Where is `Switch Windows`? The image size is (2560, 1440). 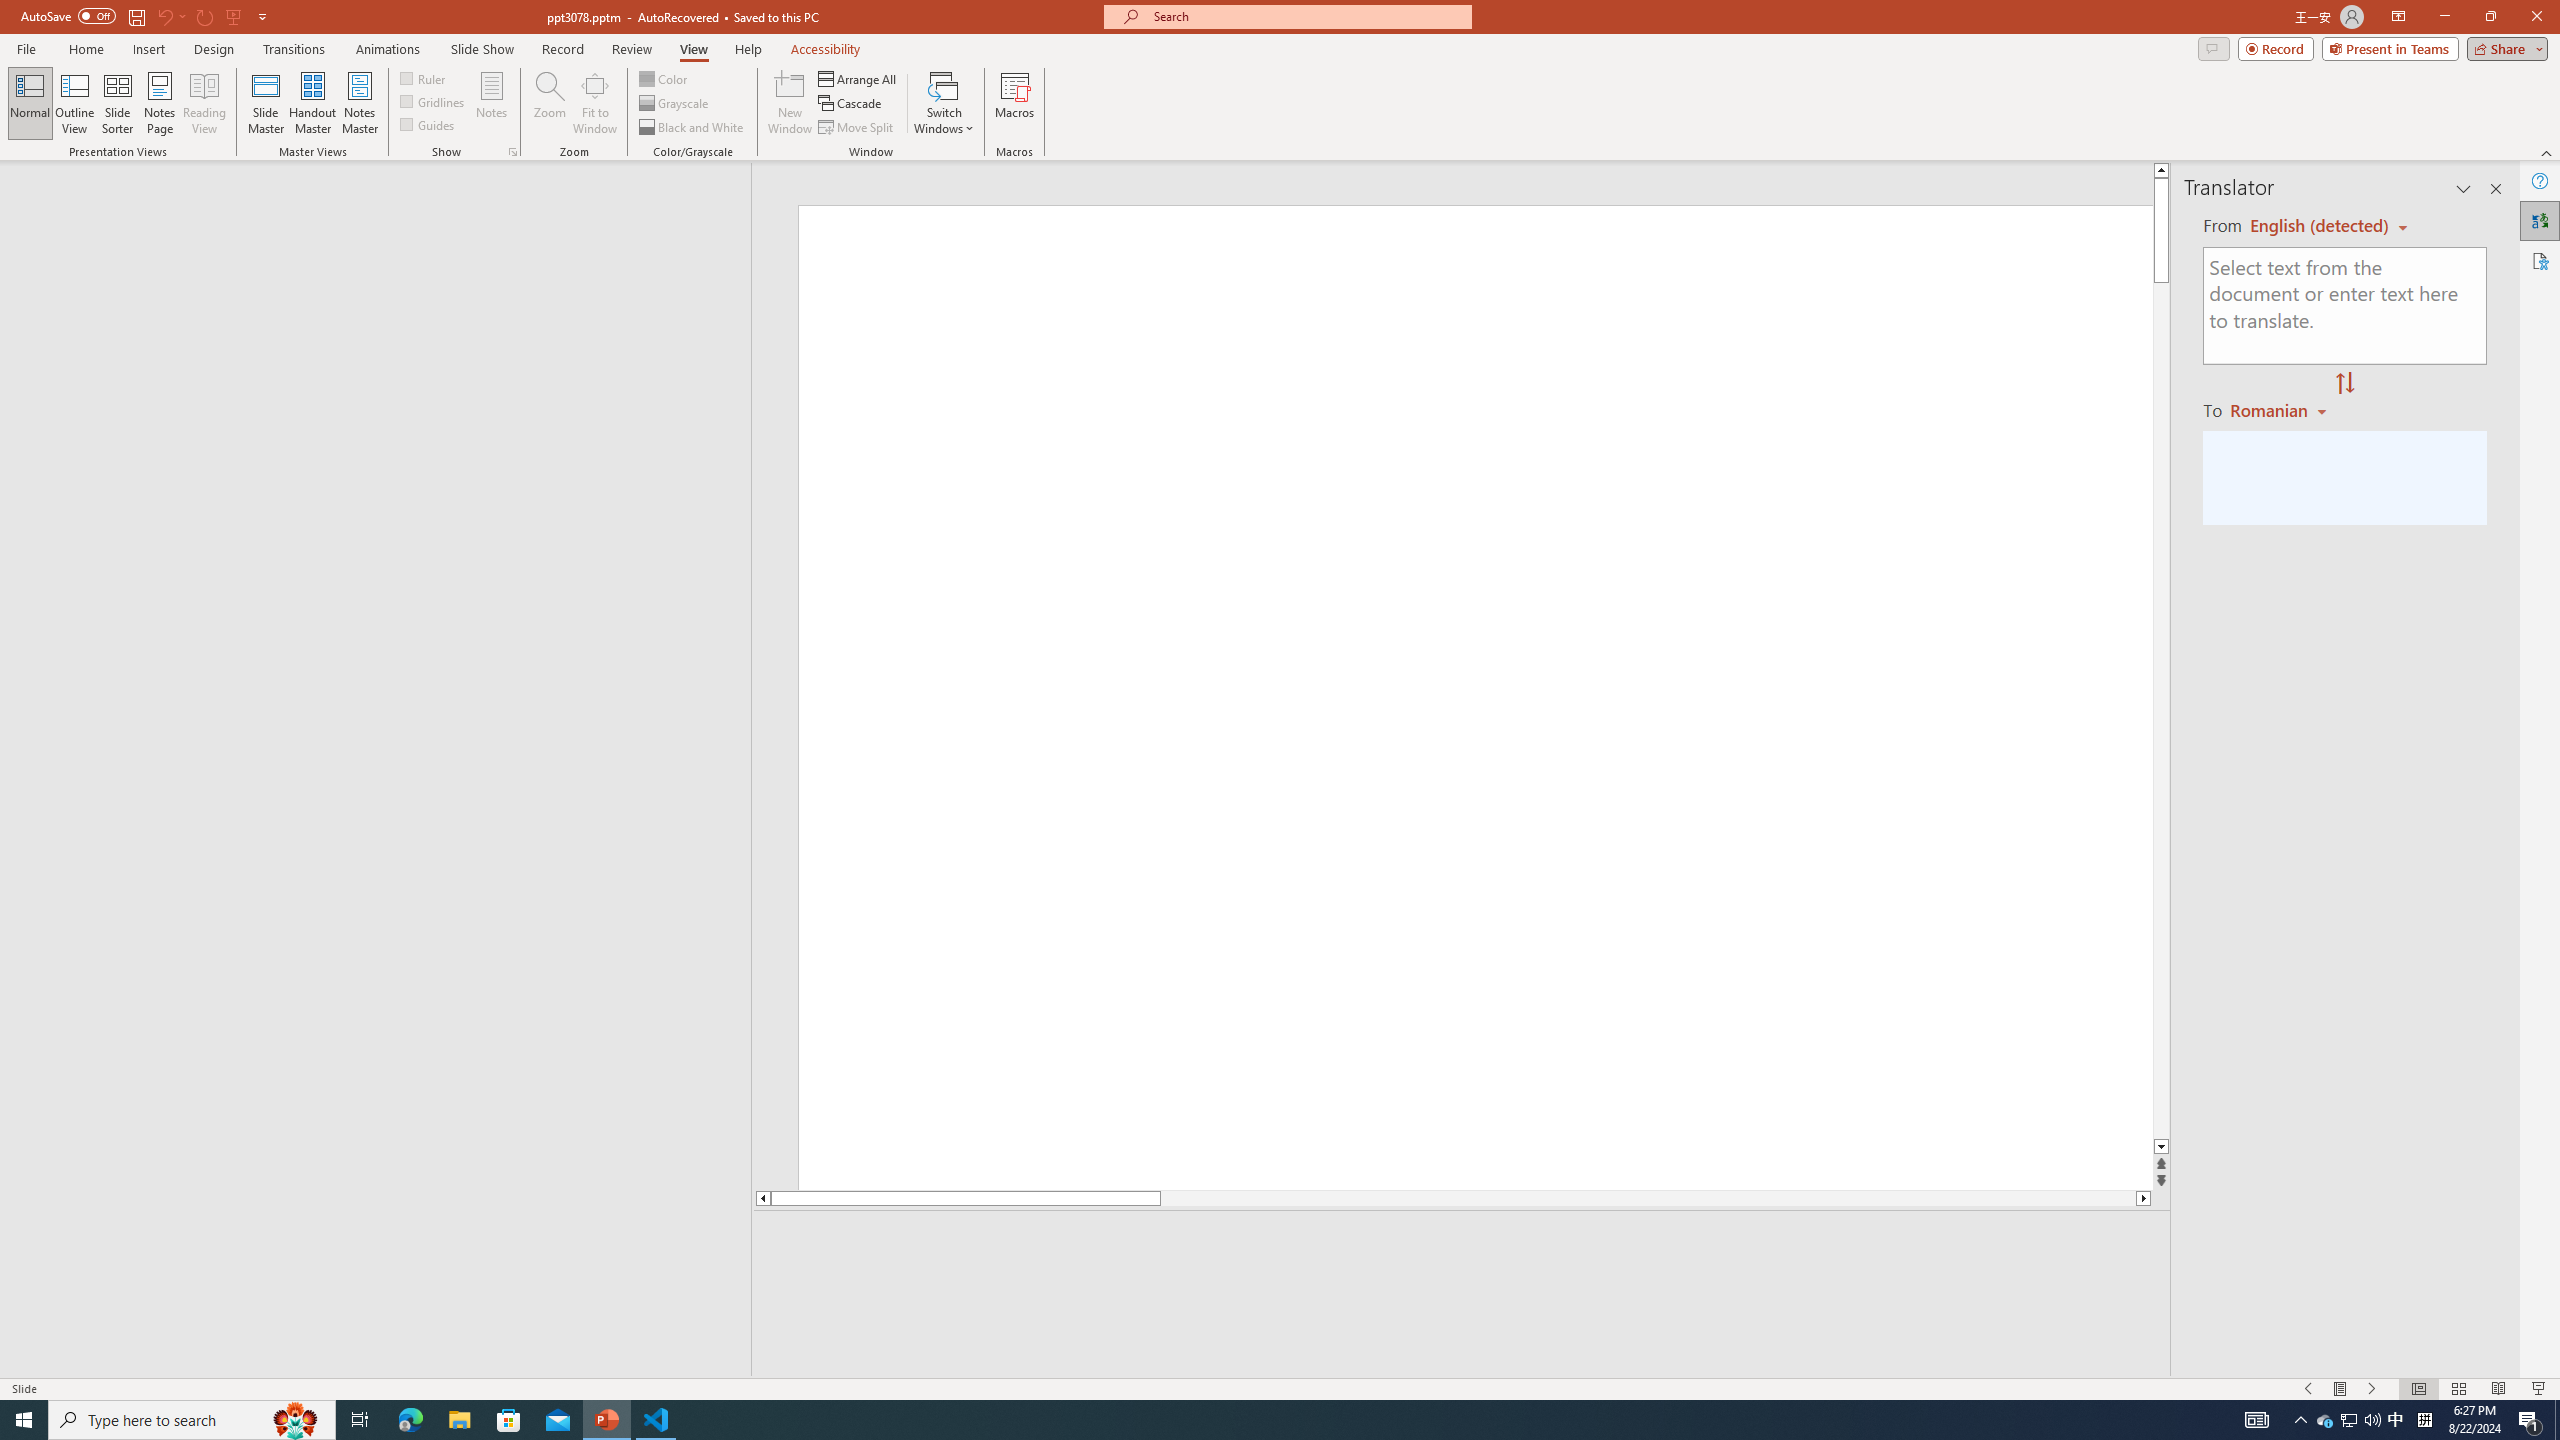 Switch Windows is located at coordinates (944, 103).